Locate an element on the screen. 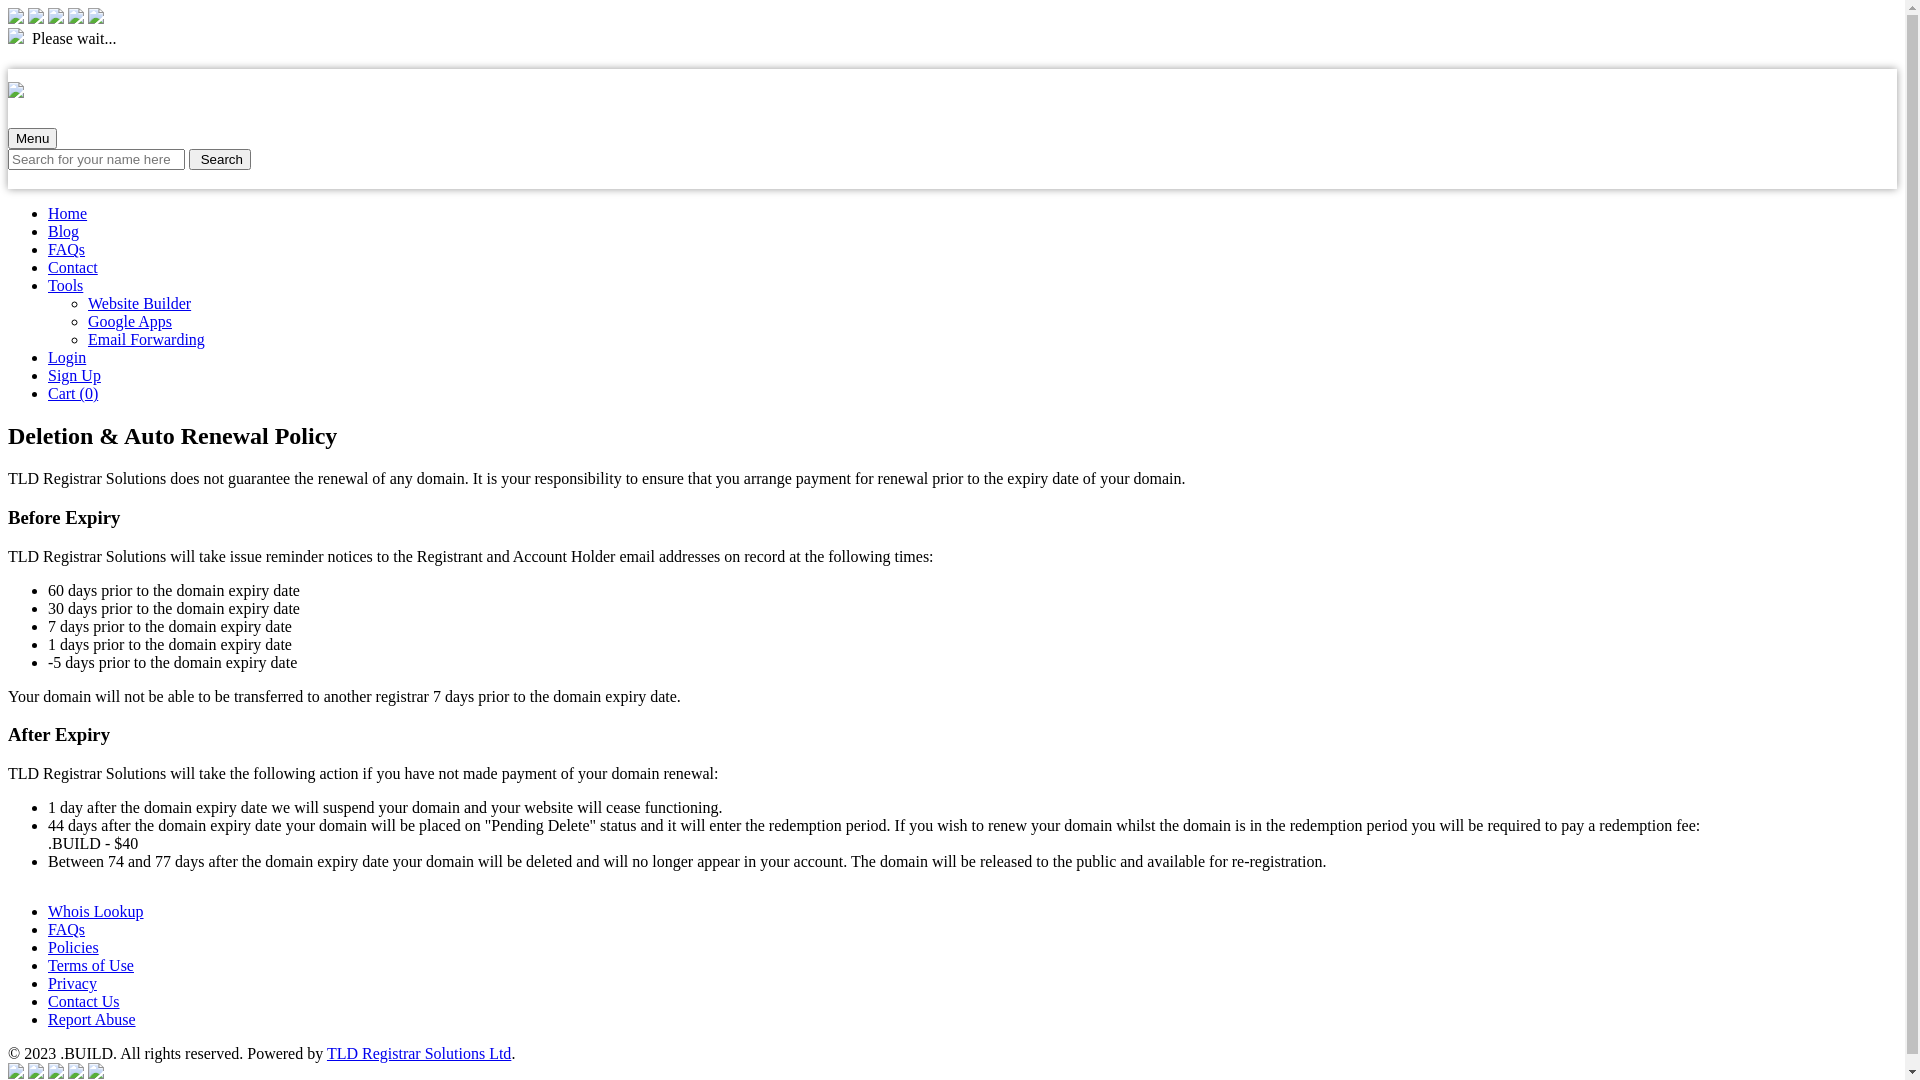 This screenshot has height=1080, width=1920. Contact is located at coordinates (73, 268).